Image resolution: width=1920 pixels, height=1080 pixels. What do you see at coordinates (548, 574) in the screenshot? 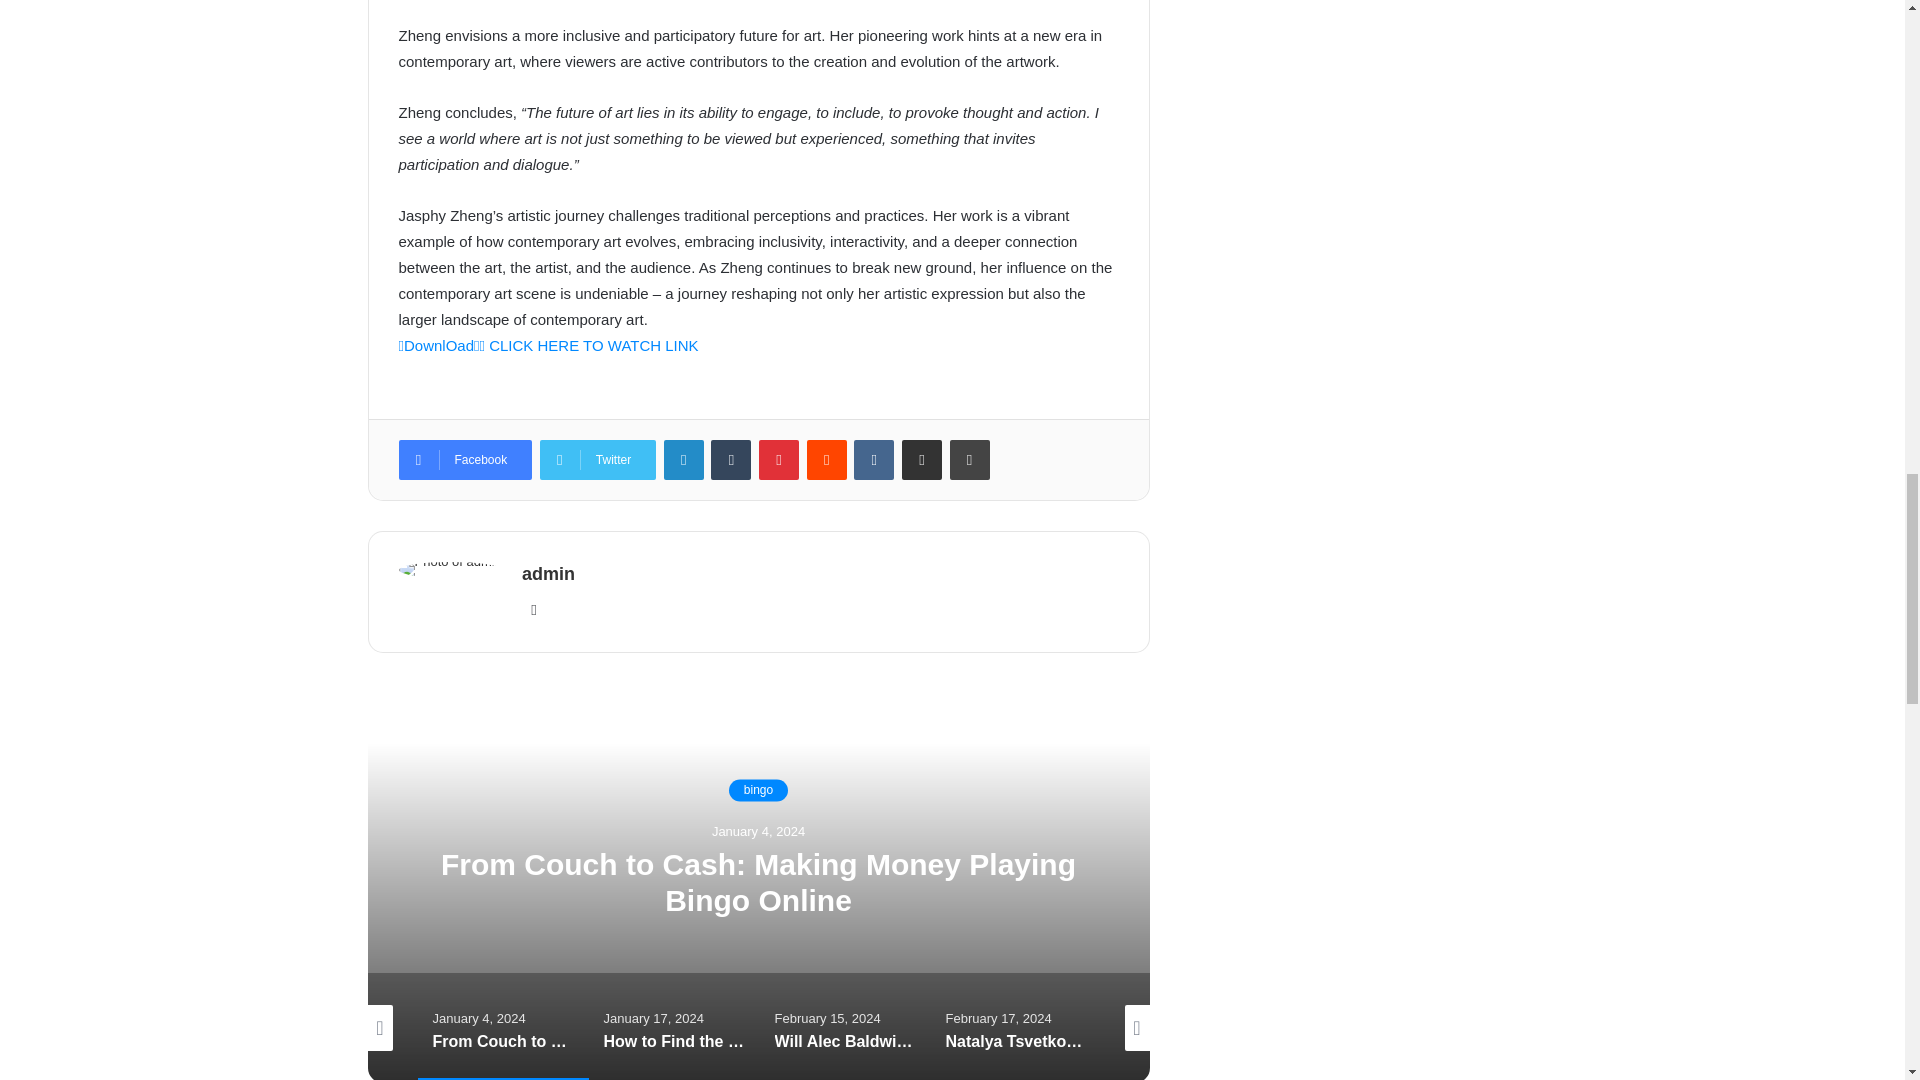
I see `admin` at bounding box center [548, 574].